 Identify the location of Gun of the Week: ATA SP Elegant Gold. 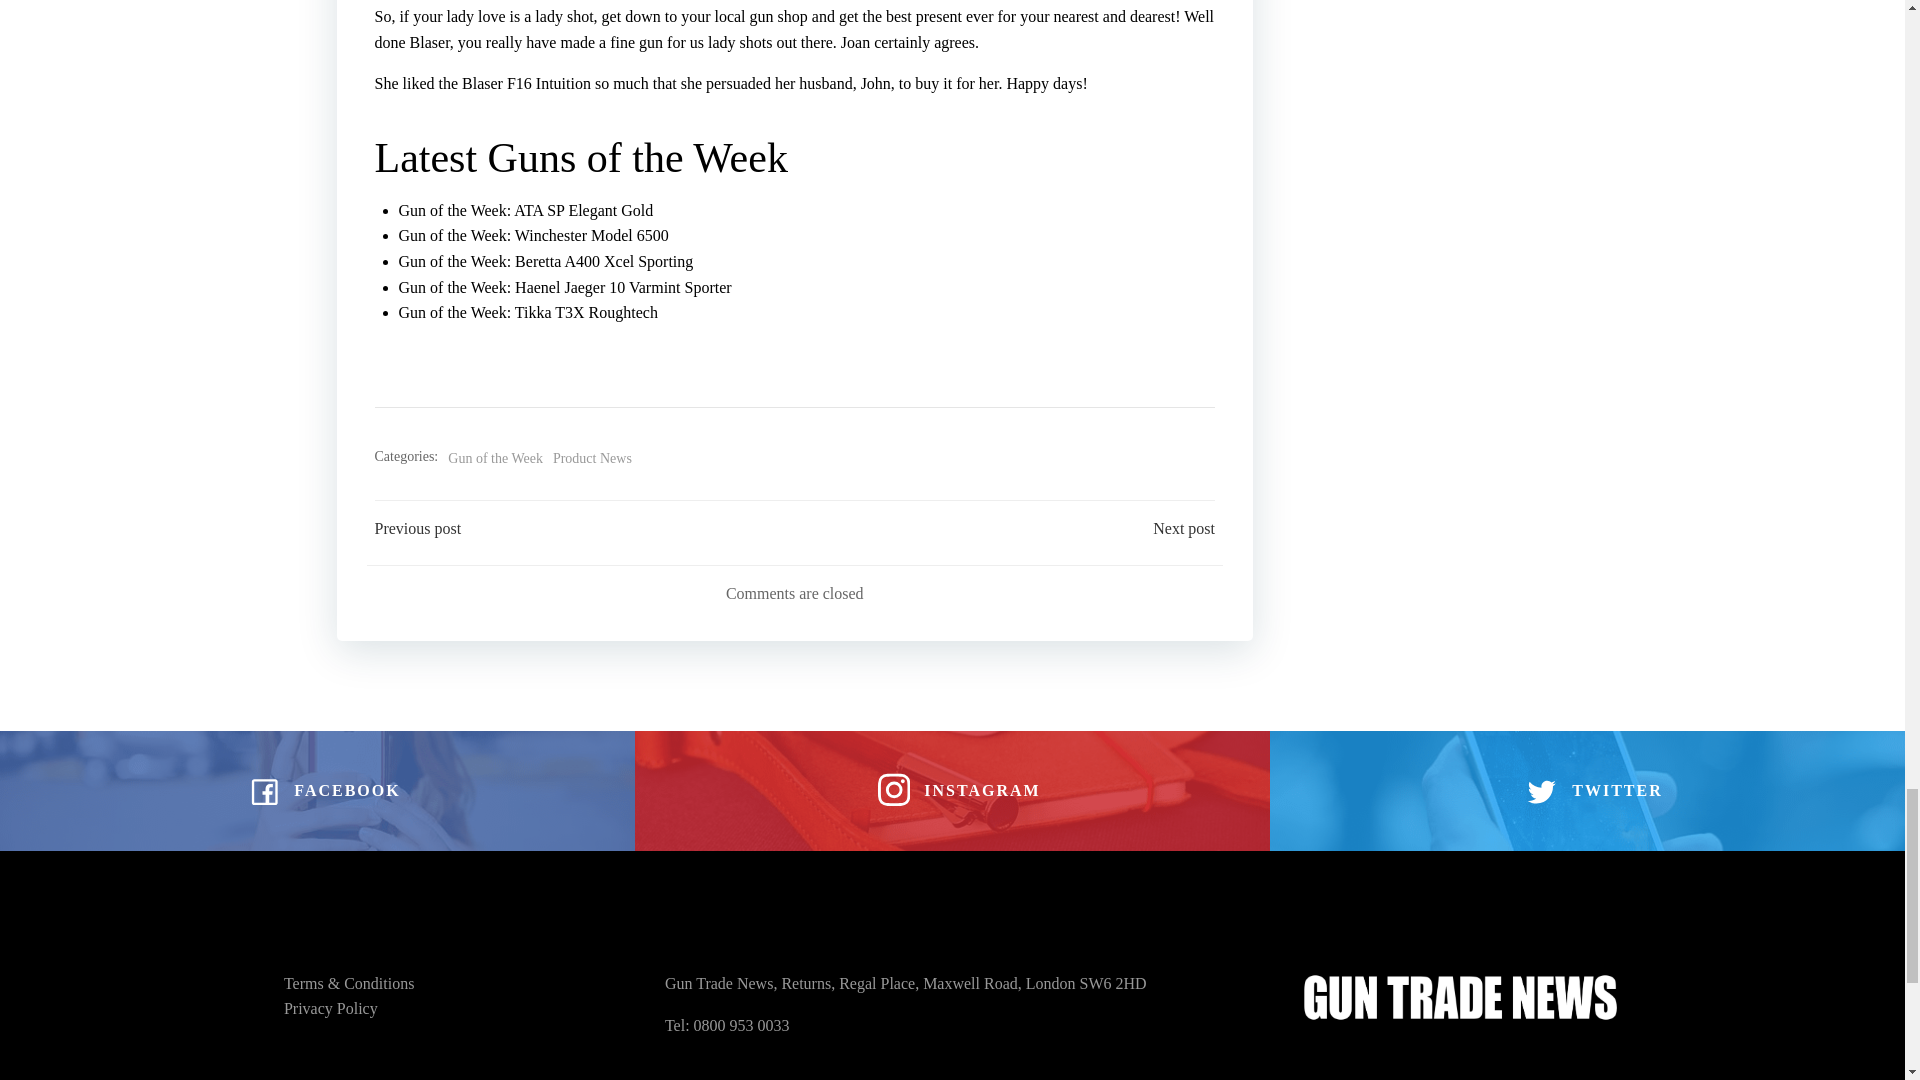
(524, 210).